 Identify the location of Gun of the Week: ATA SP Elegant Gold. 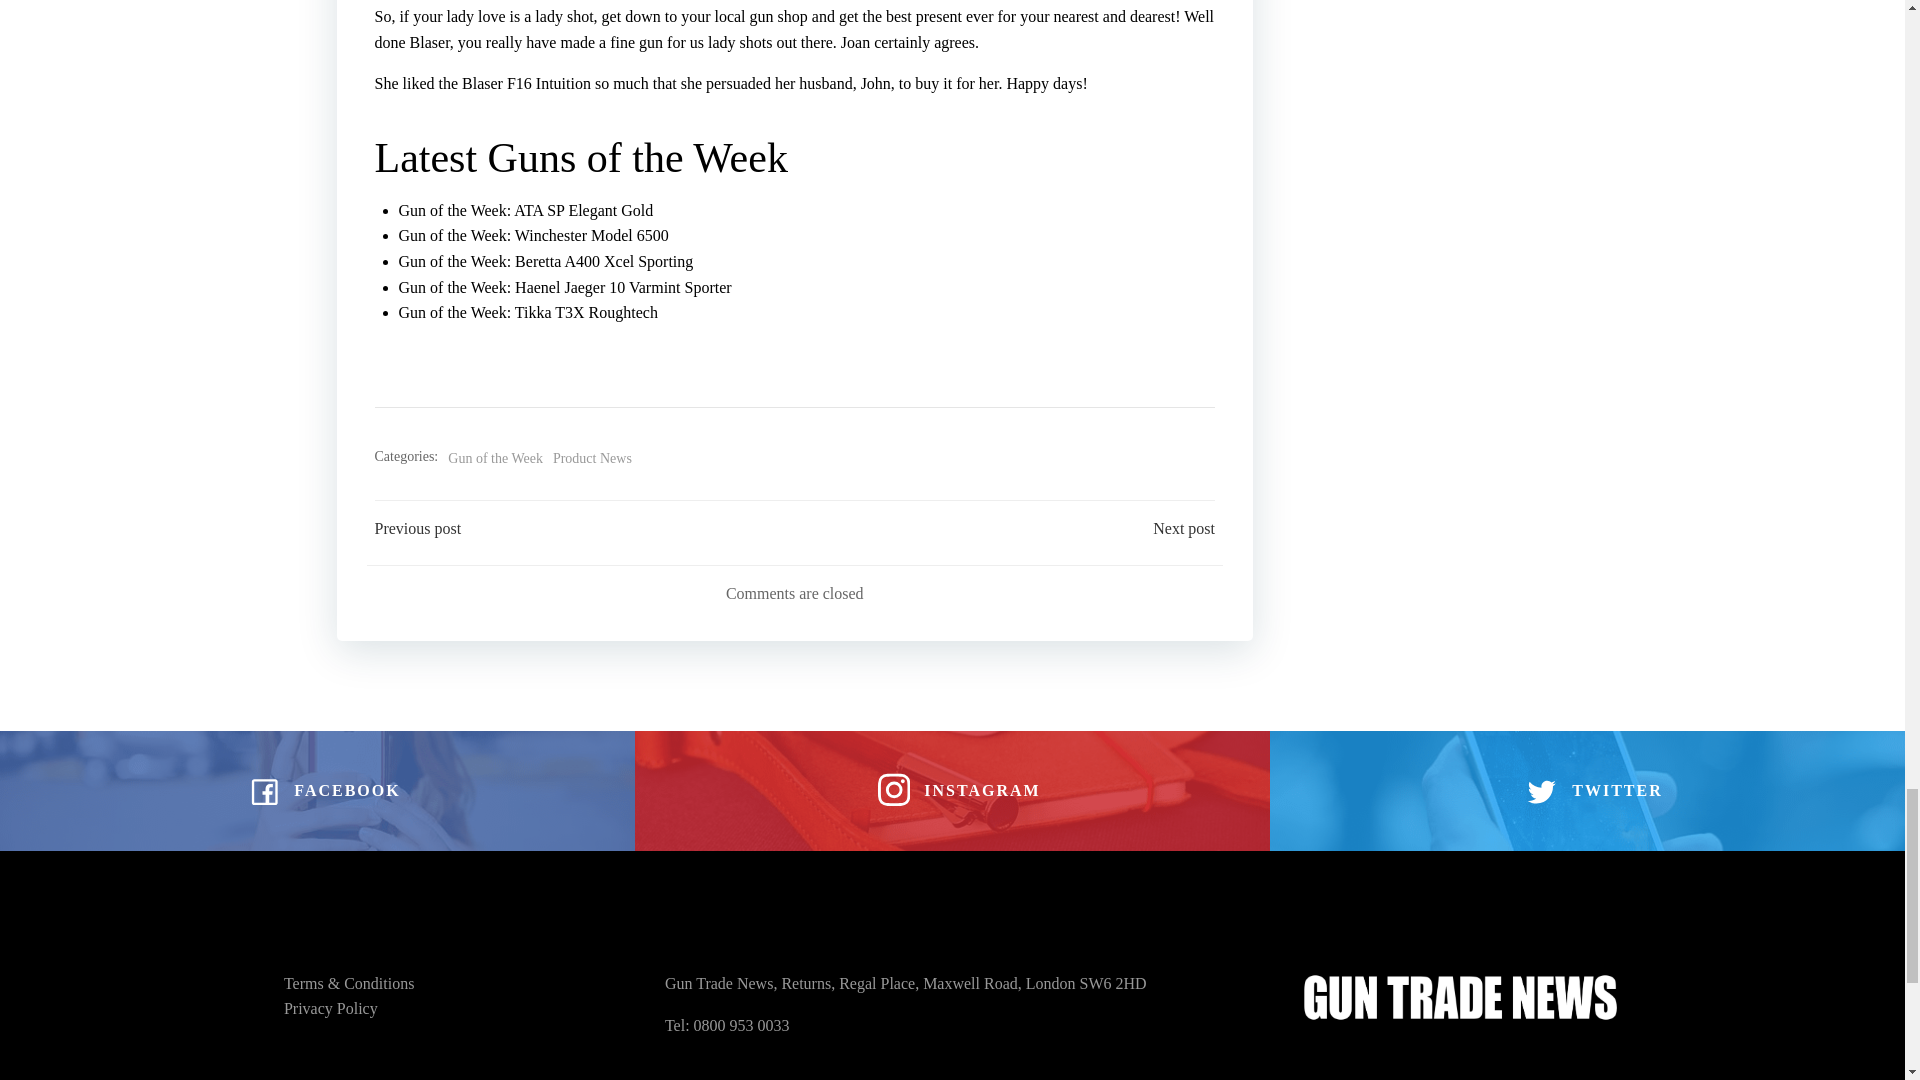
(524, 210).